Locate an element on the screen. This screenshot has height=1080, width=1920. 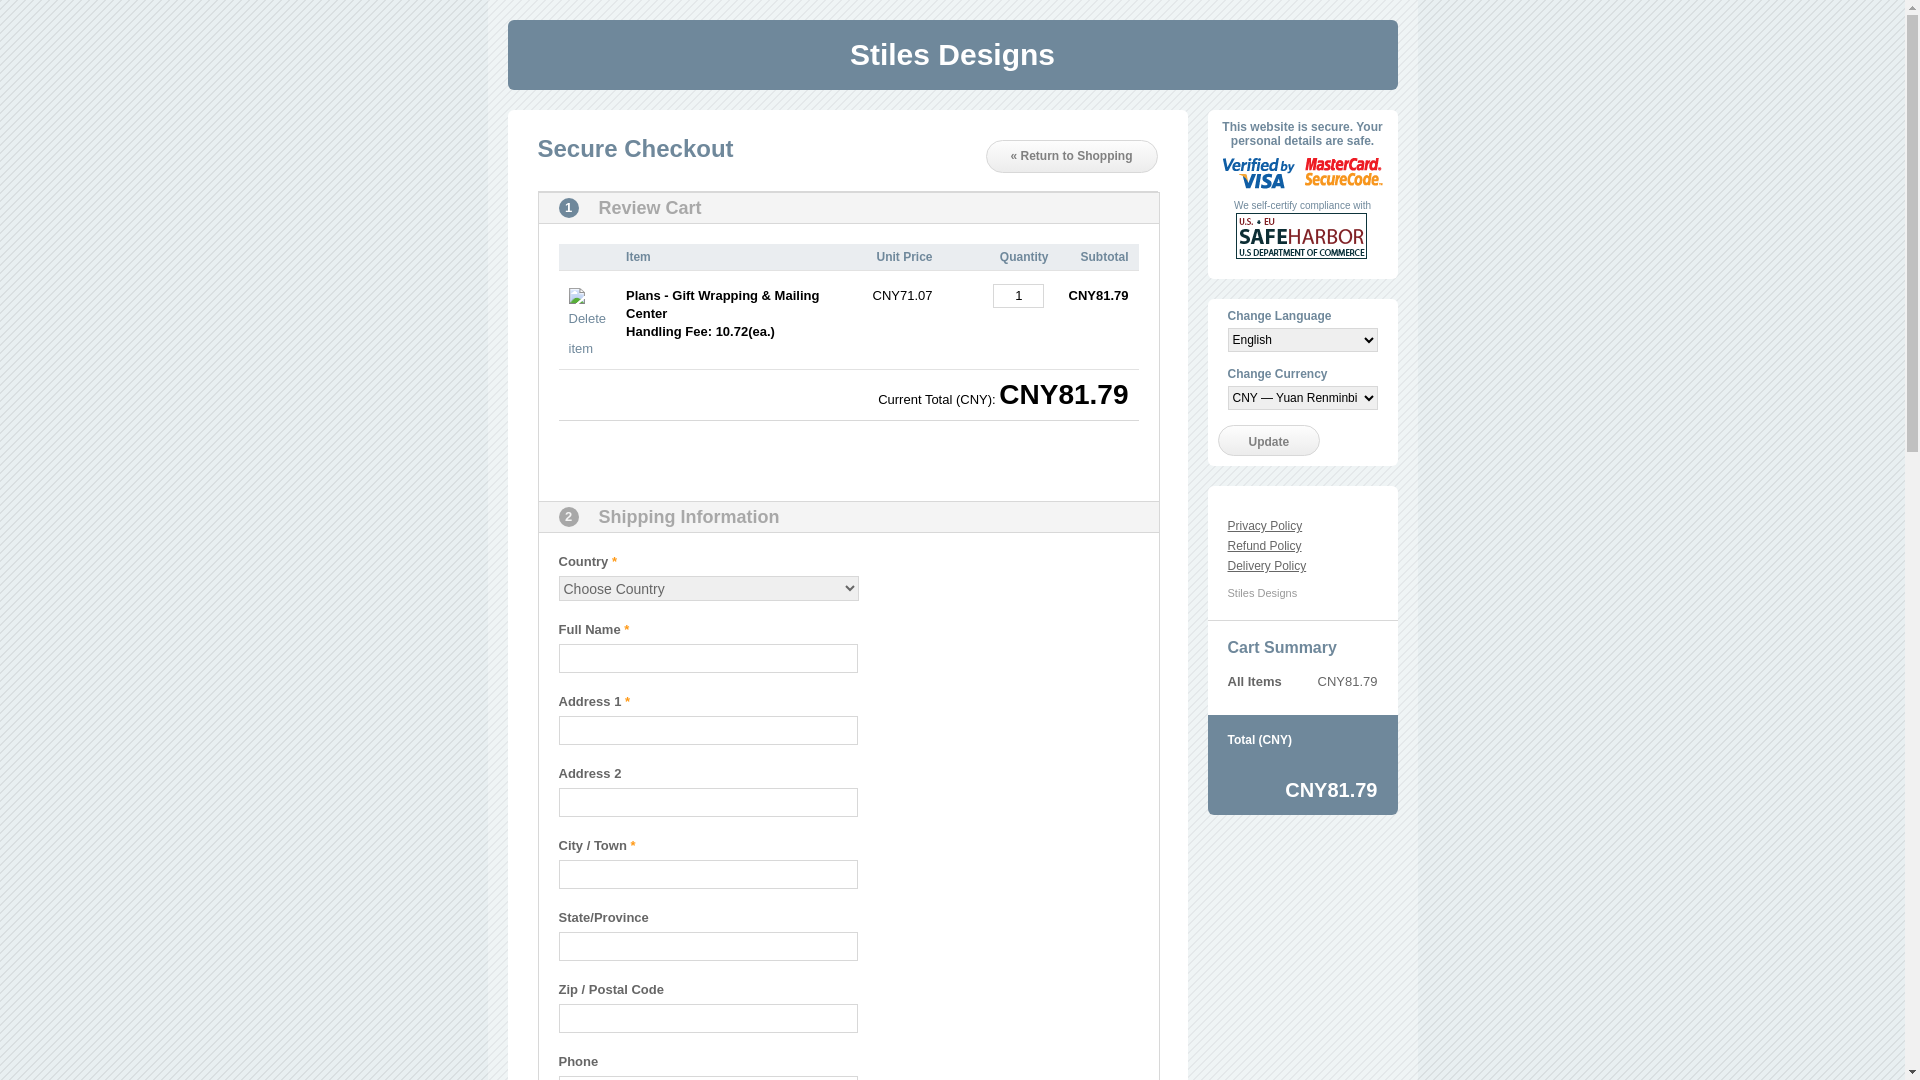
Delivery Policy is located at coordinates (1268, 566).